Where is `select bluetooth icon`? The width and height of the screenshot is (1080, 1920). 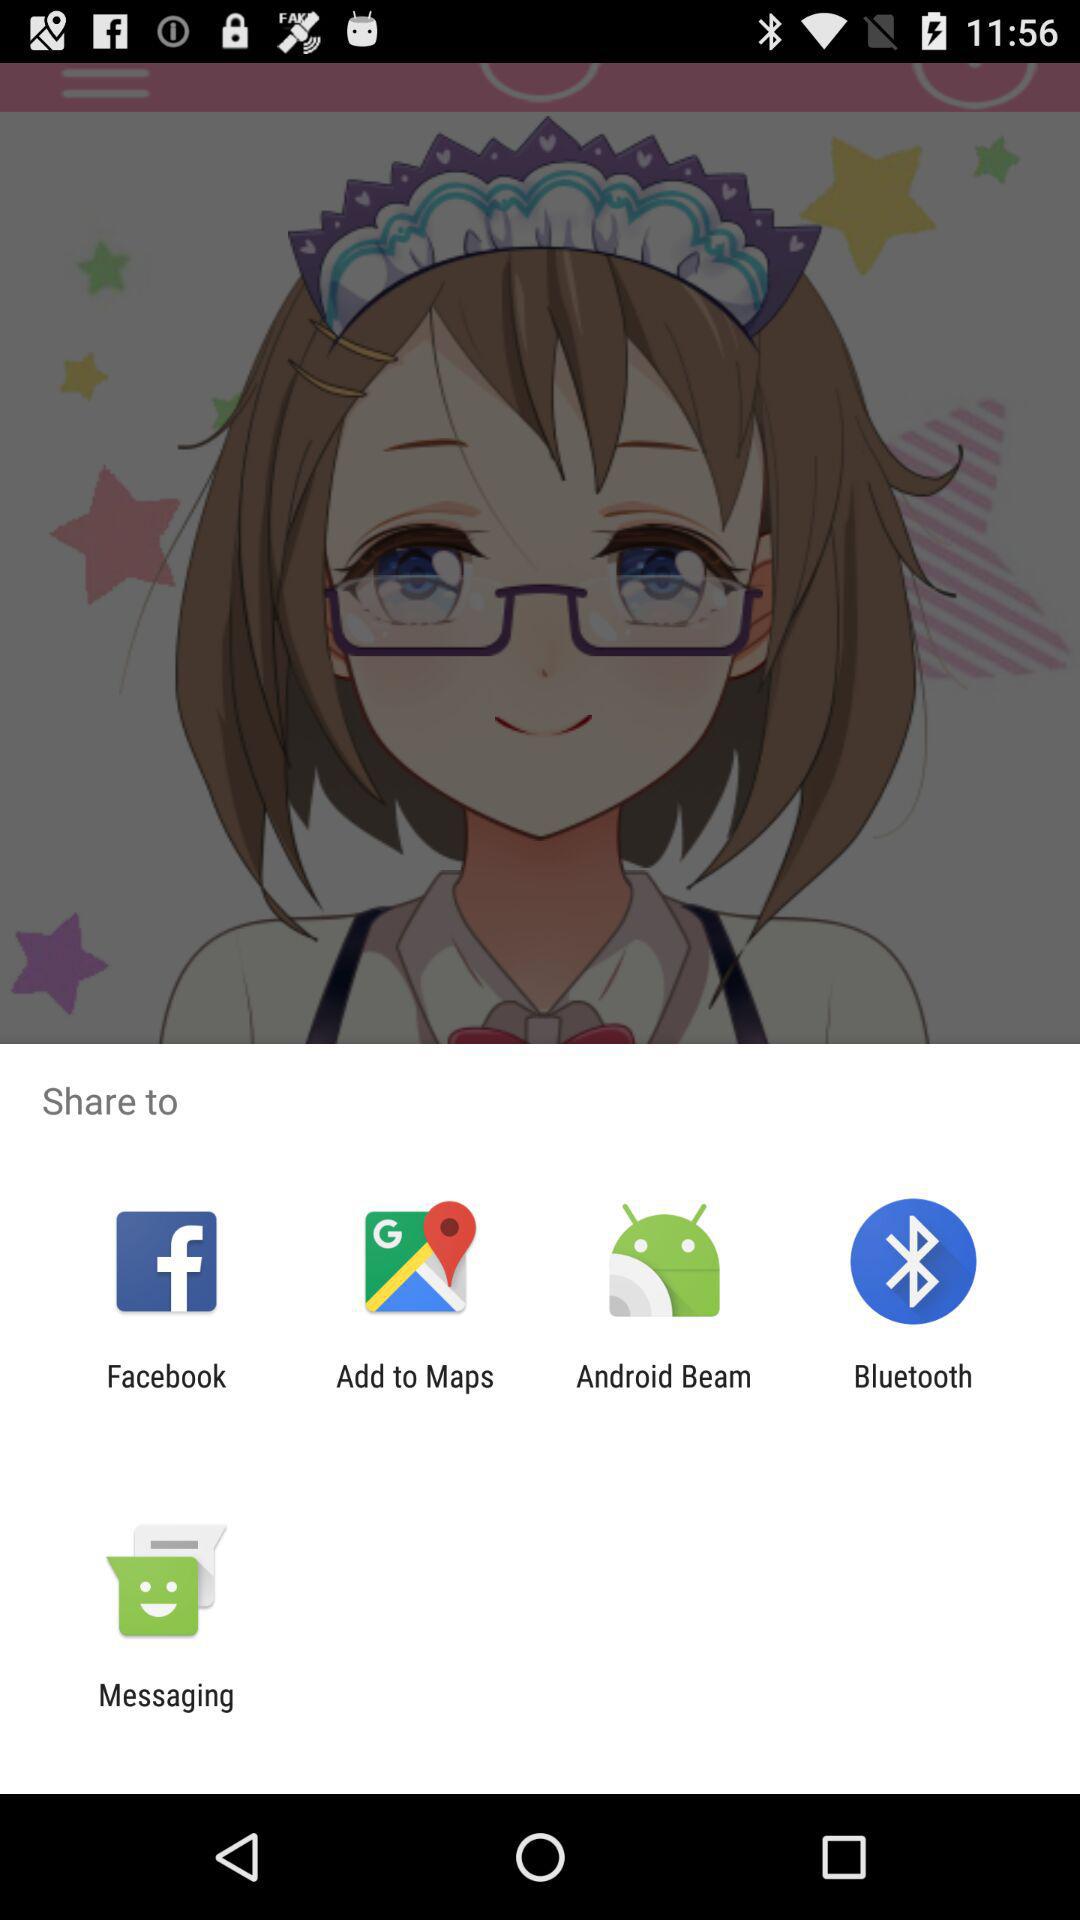
select bluetooth icon is located at coordinates (912, 1393).